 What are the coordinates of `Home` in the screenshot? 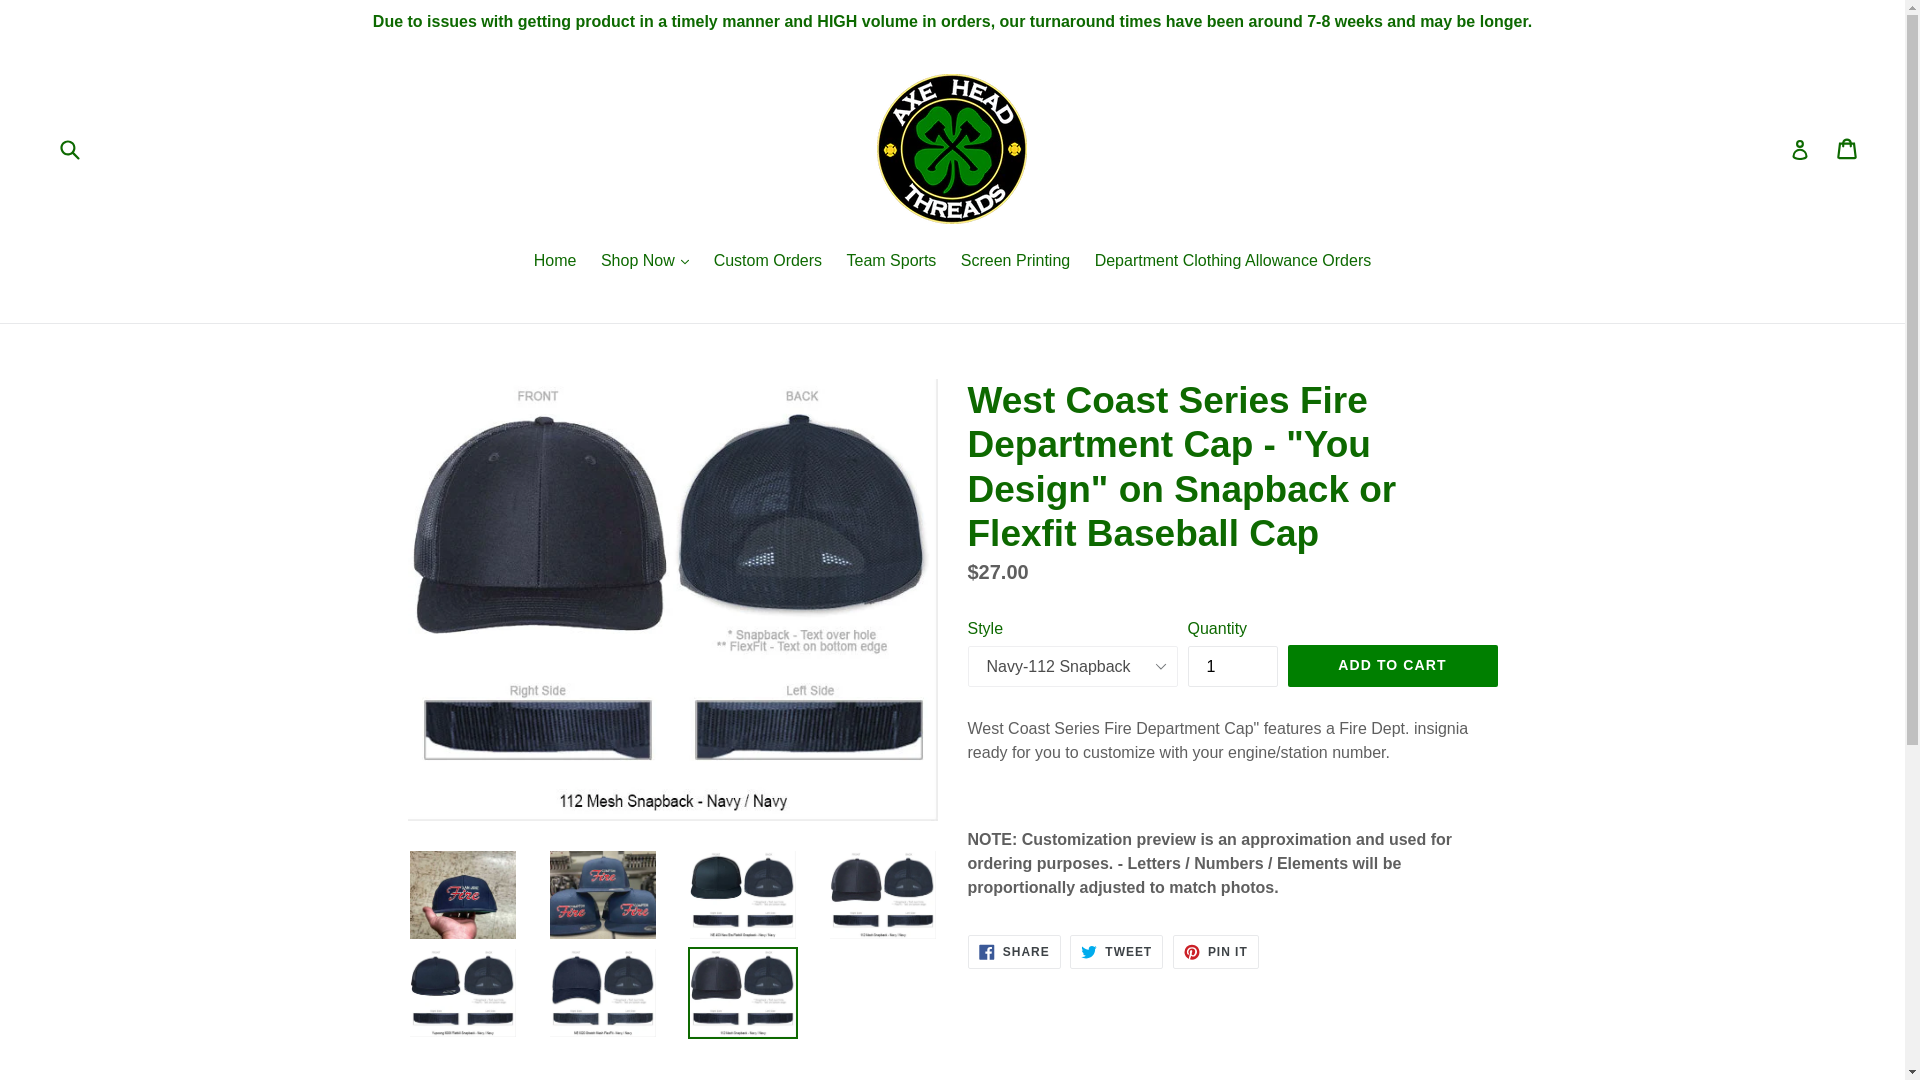 It's located at (556, 262).